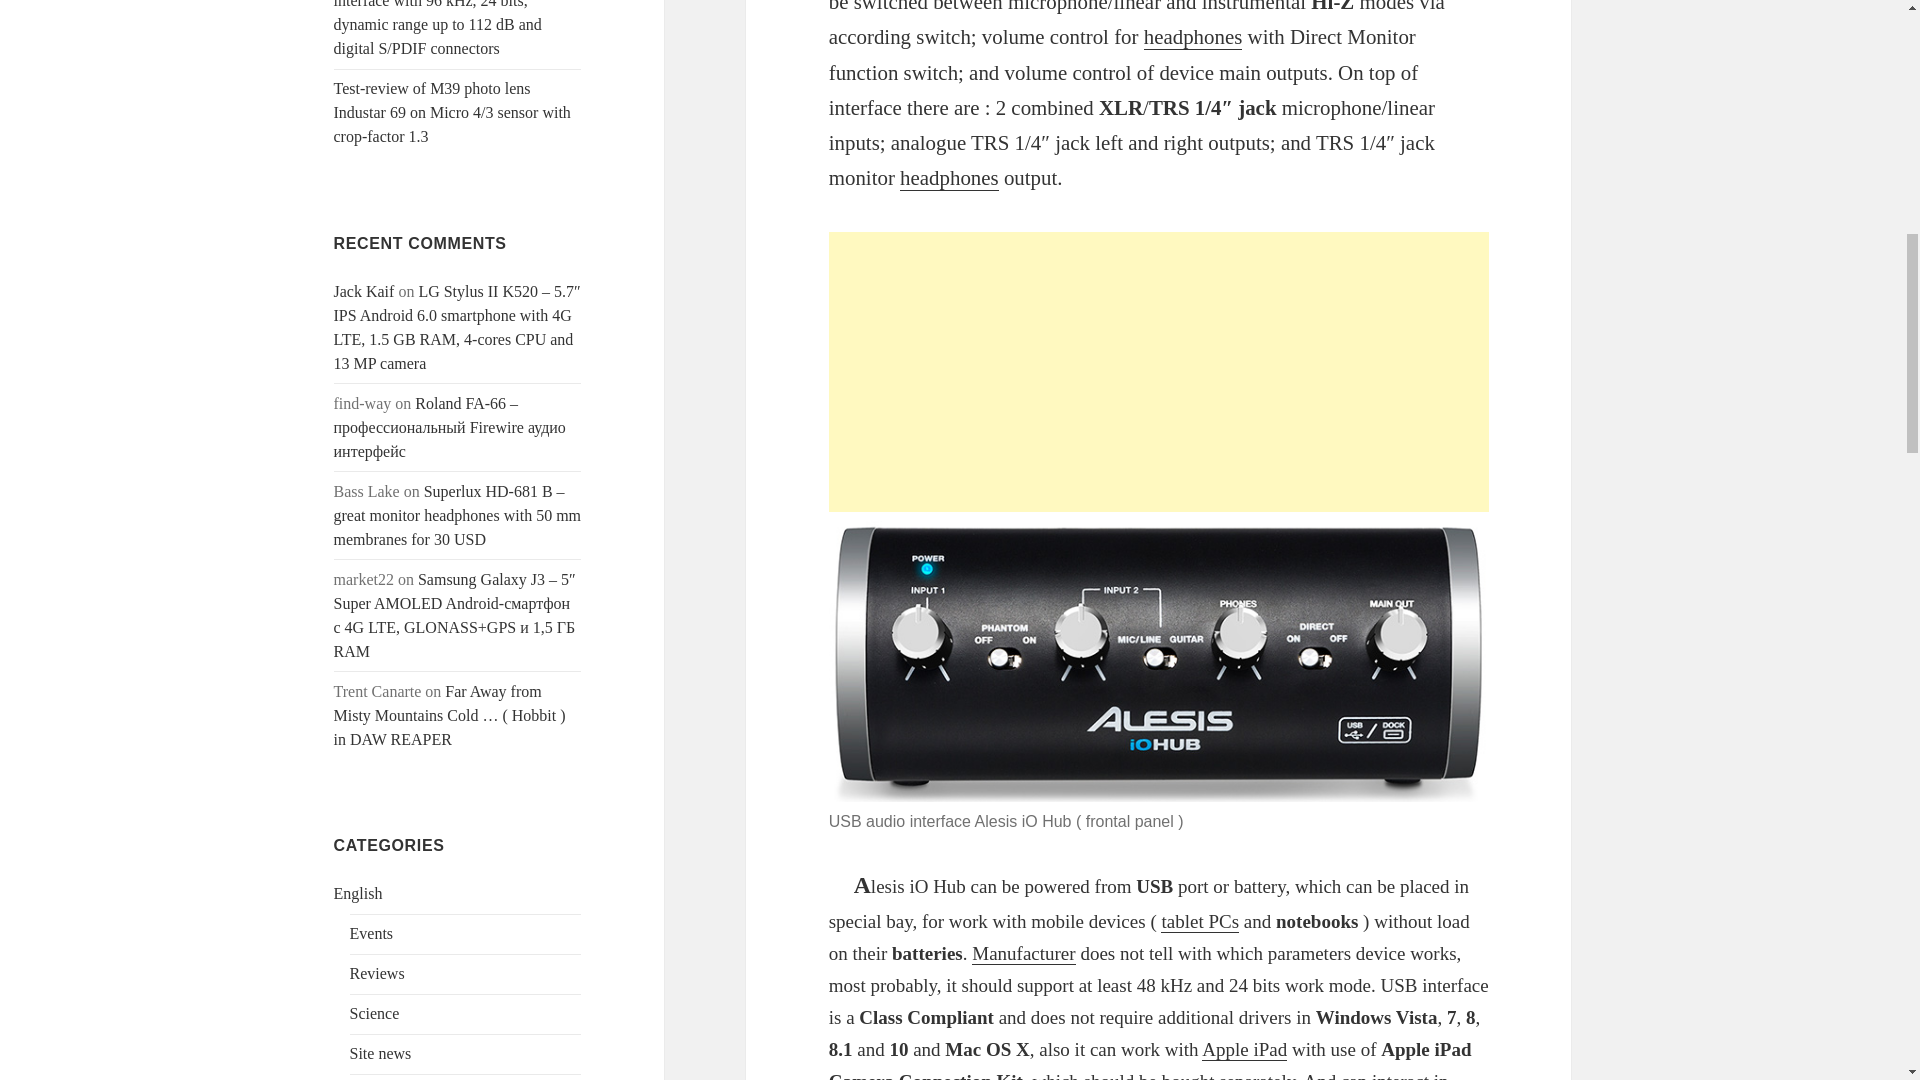  What do you see at coordinates (1023, 954) in the screenshot?
I see `Manufacturer` at bounding box center [1023, 954].